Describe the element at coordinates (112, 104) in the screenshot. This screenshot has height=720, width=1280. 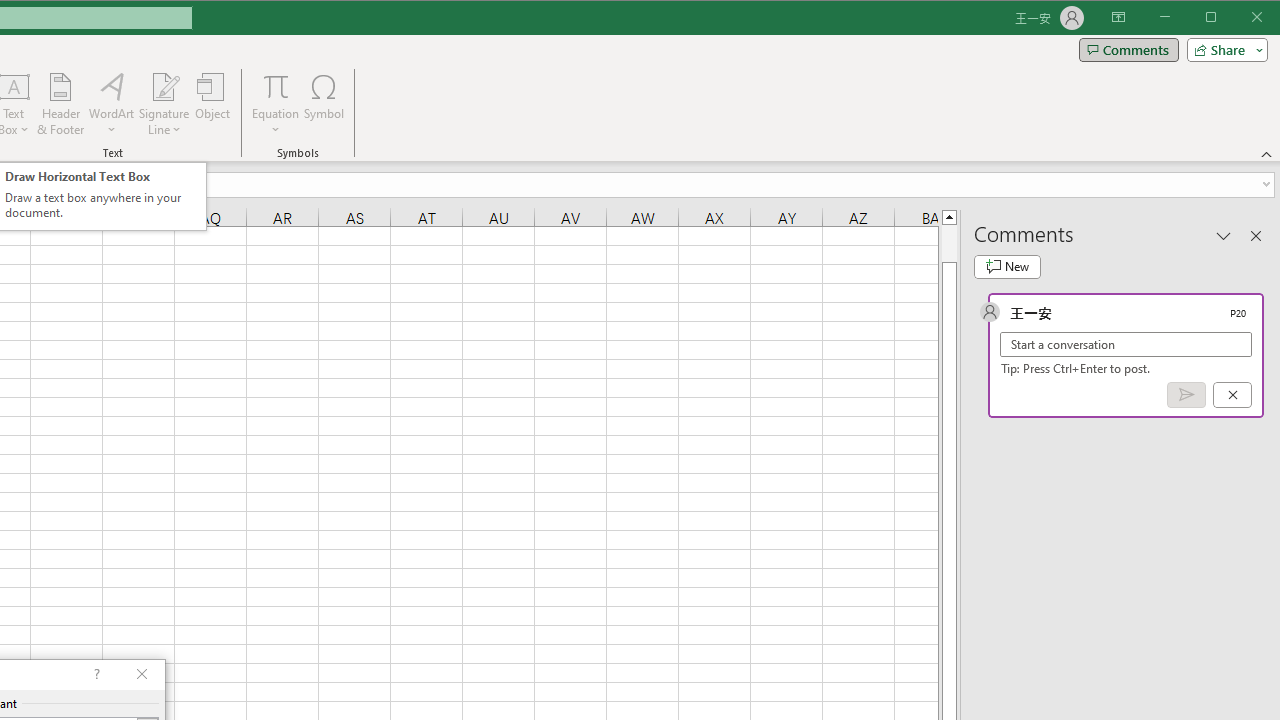
I see `WordArt` at that location.